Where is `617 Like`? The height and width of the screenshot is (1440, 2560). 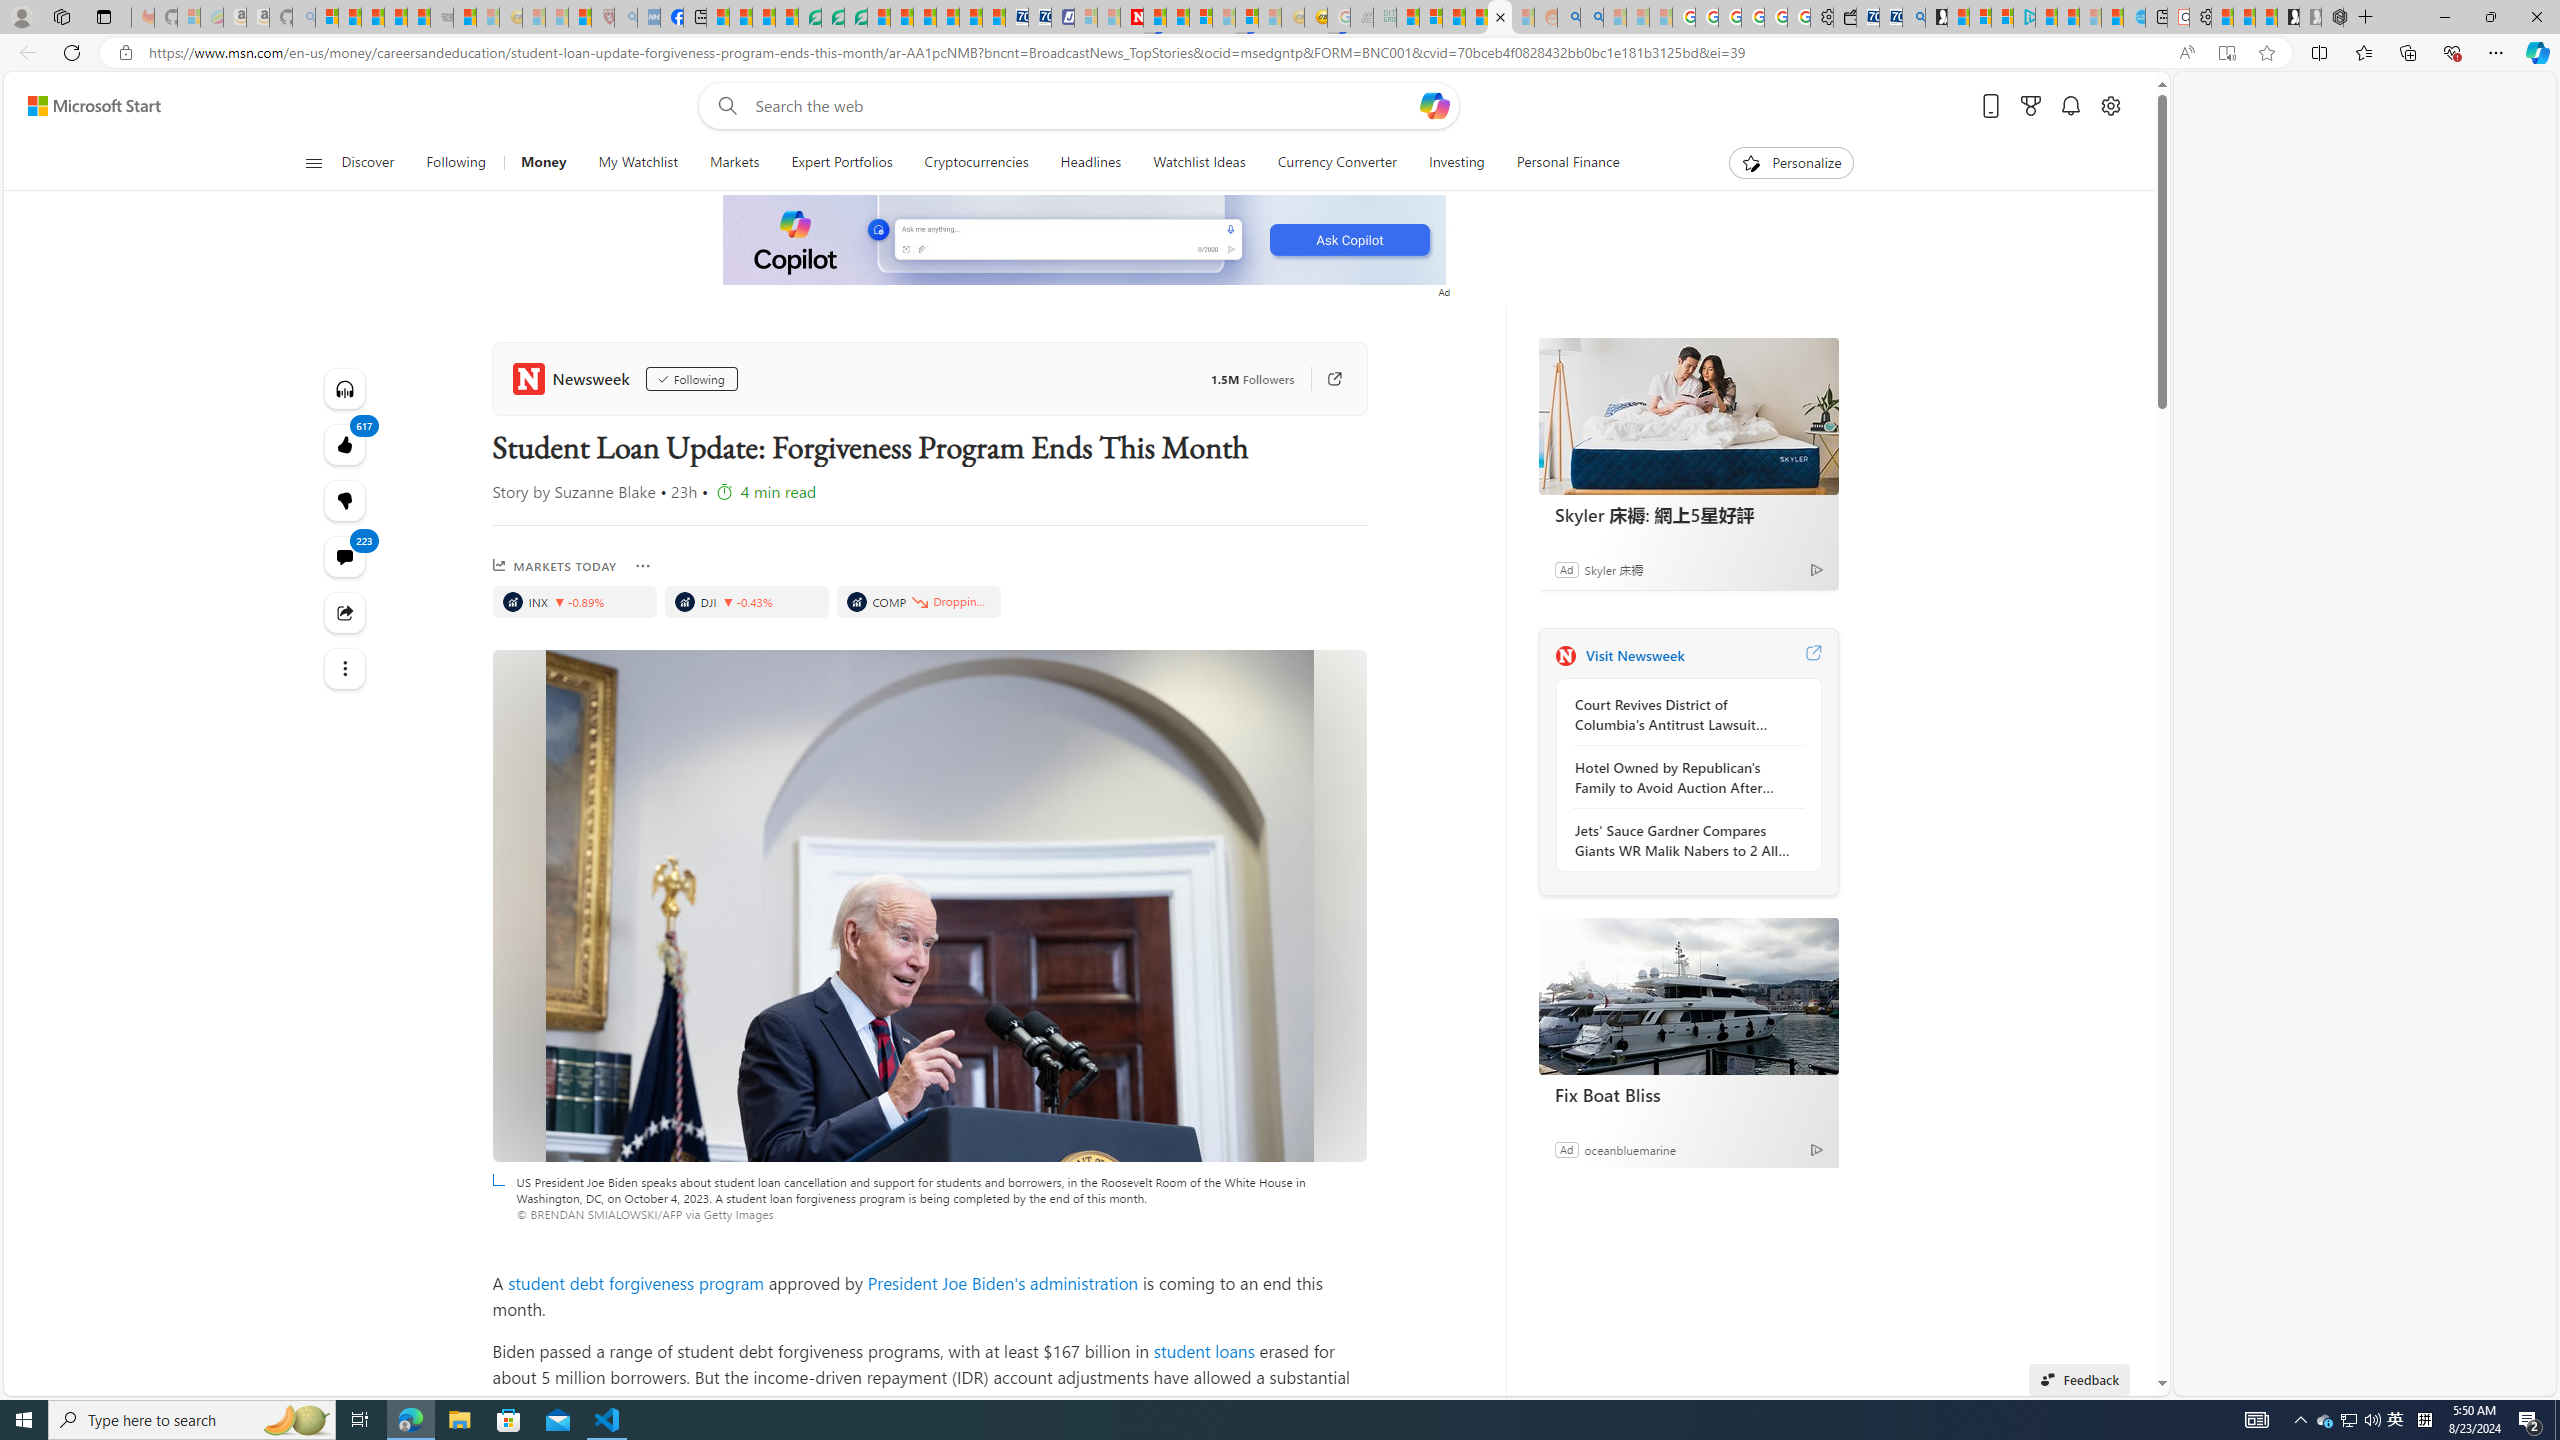
617 Like is located at coordinates (346, 444).